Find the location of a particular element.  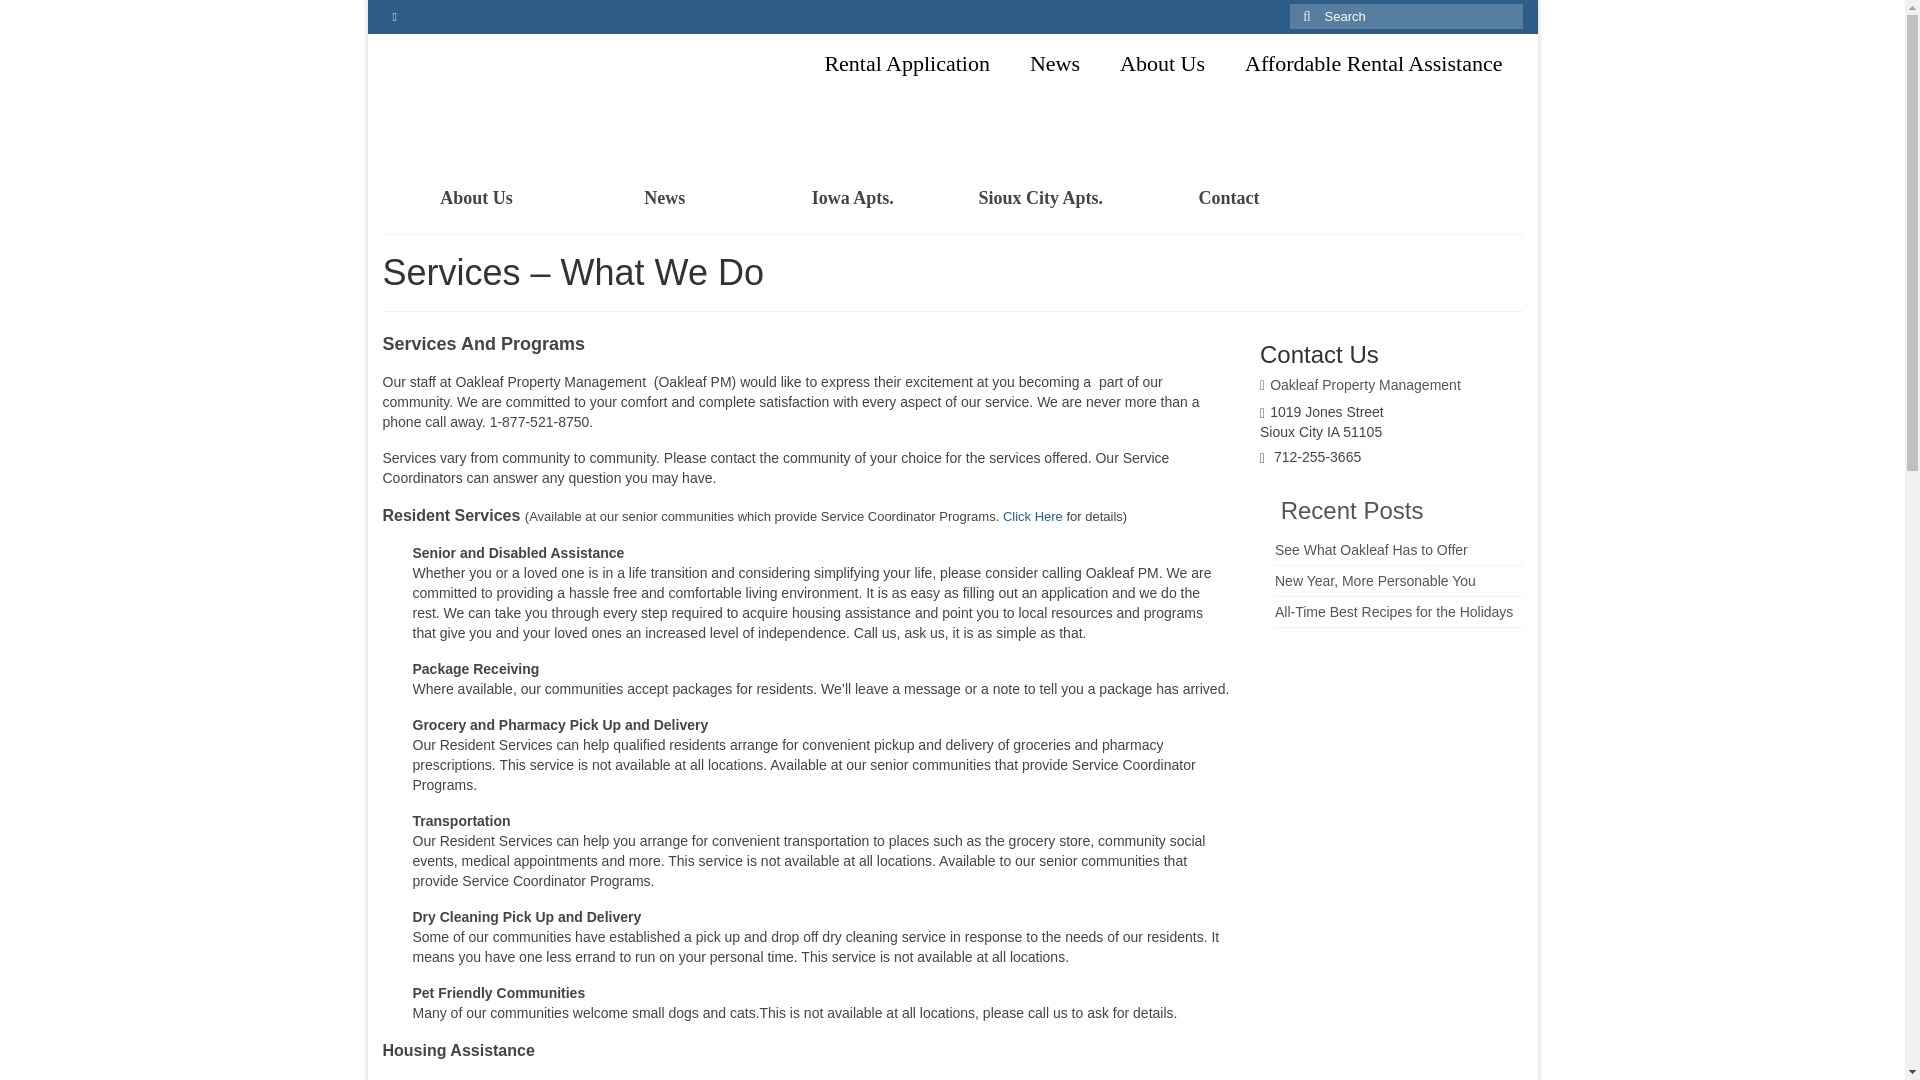

About Us is located at coordinates (1162, 64).